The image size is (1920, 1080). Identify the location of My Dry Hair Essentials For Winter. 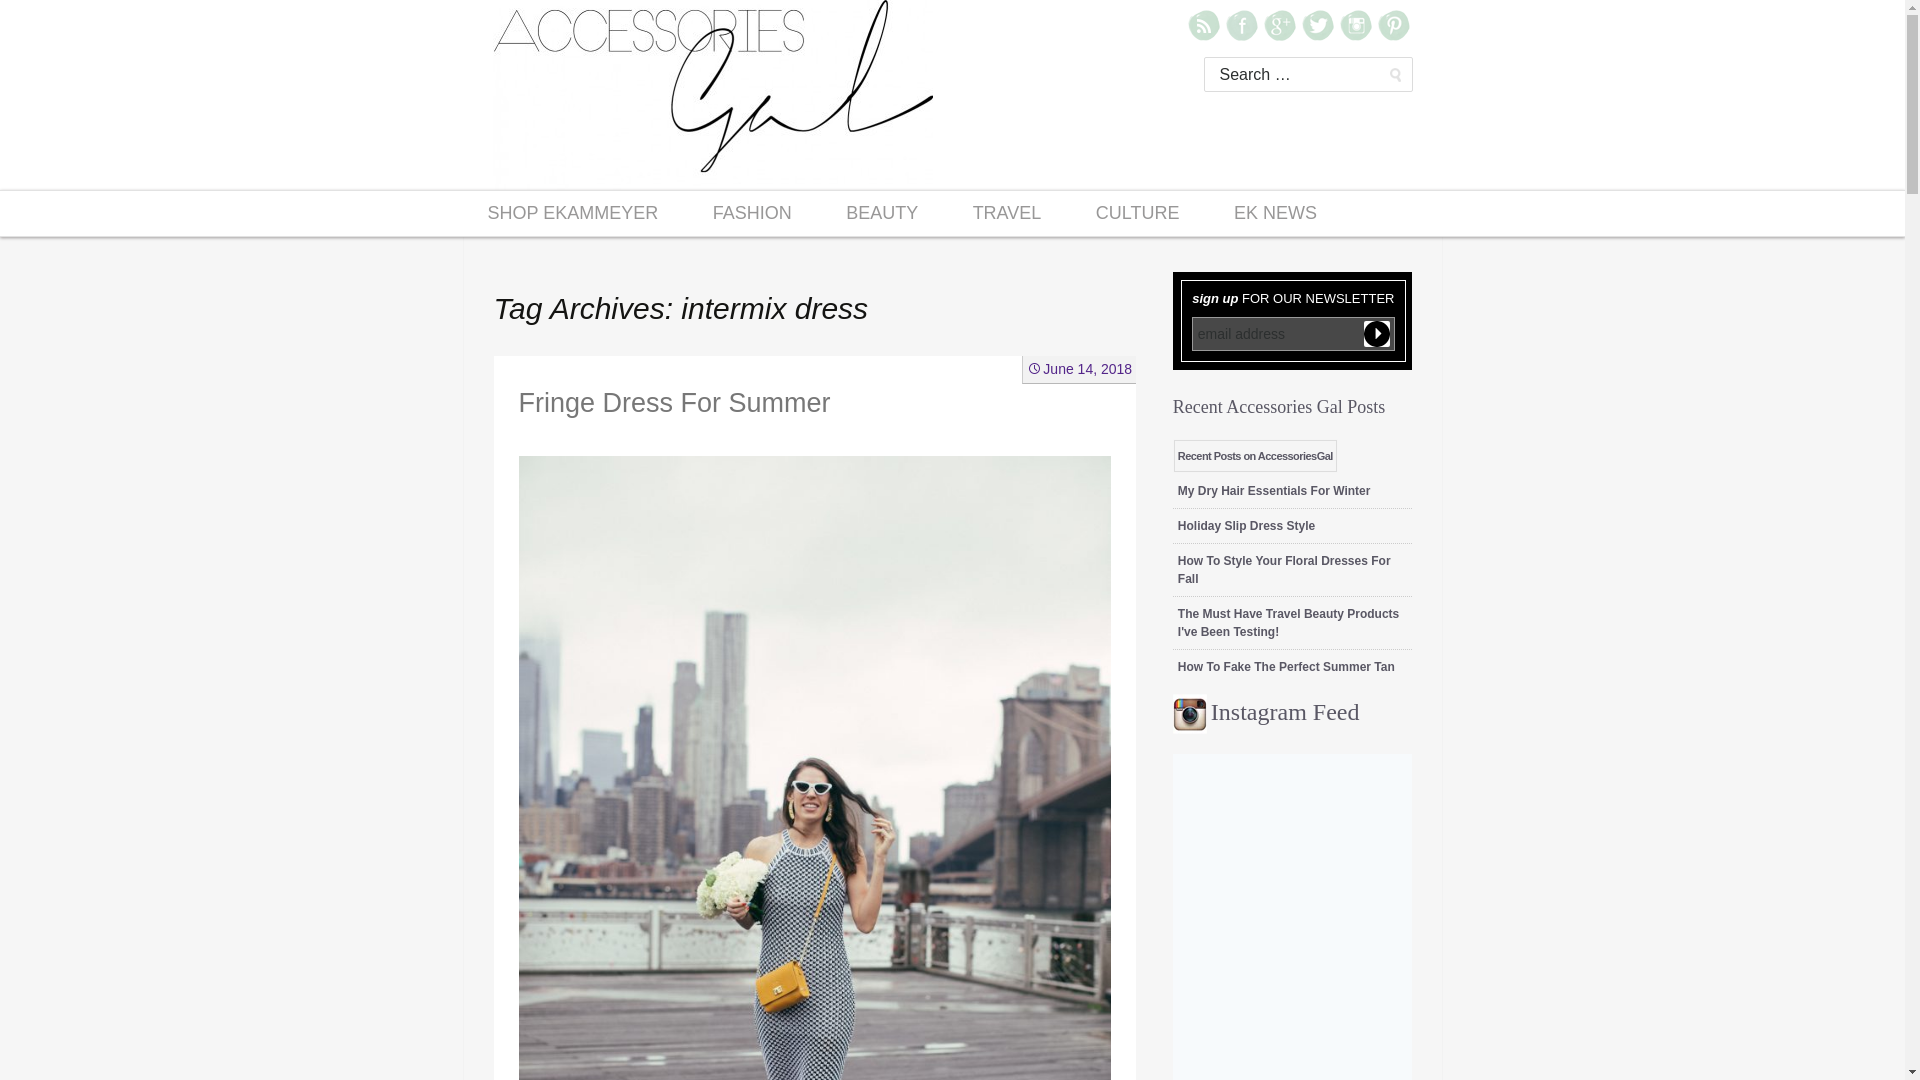
(1274, 490).